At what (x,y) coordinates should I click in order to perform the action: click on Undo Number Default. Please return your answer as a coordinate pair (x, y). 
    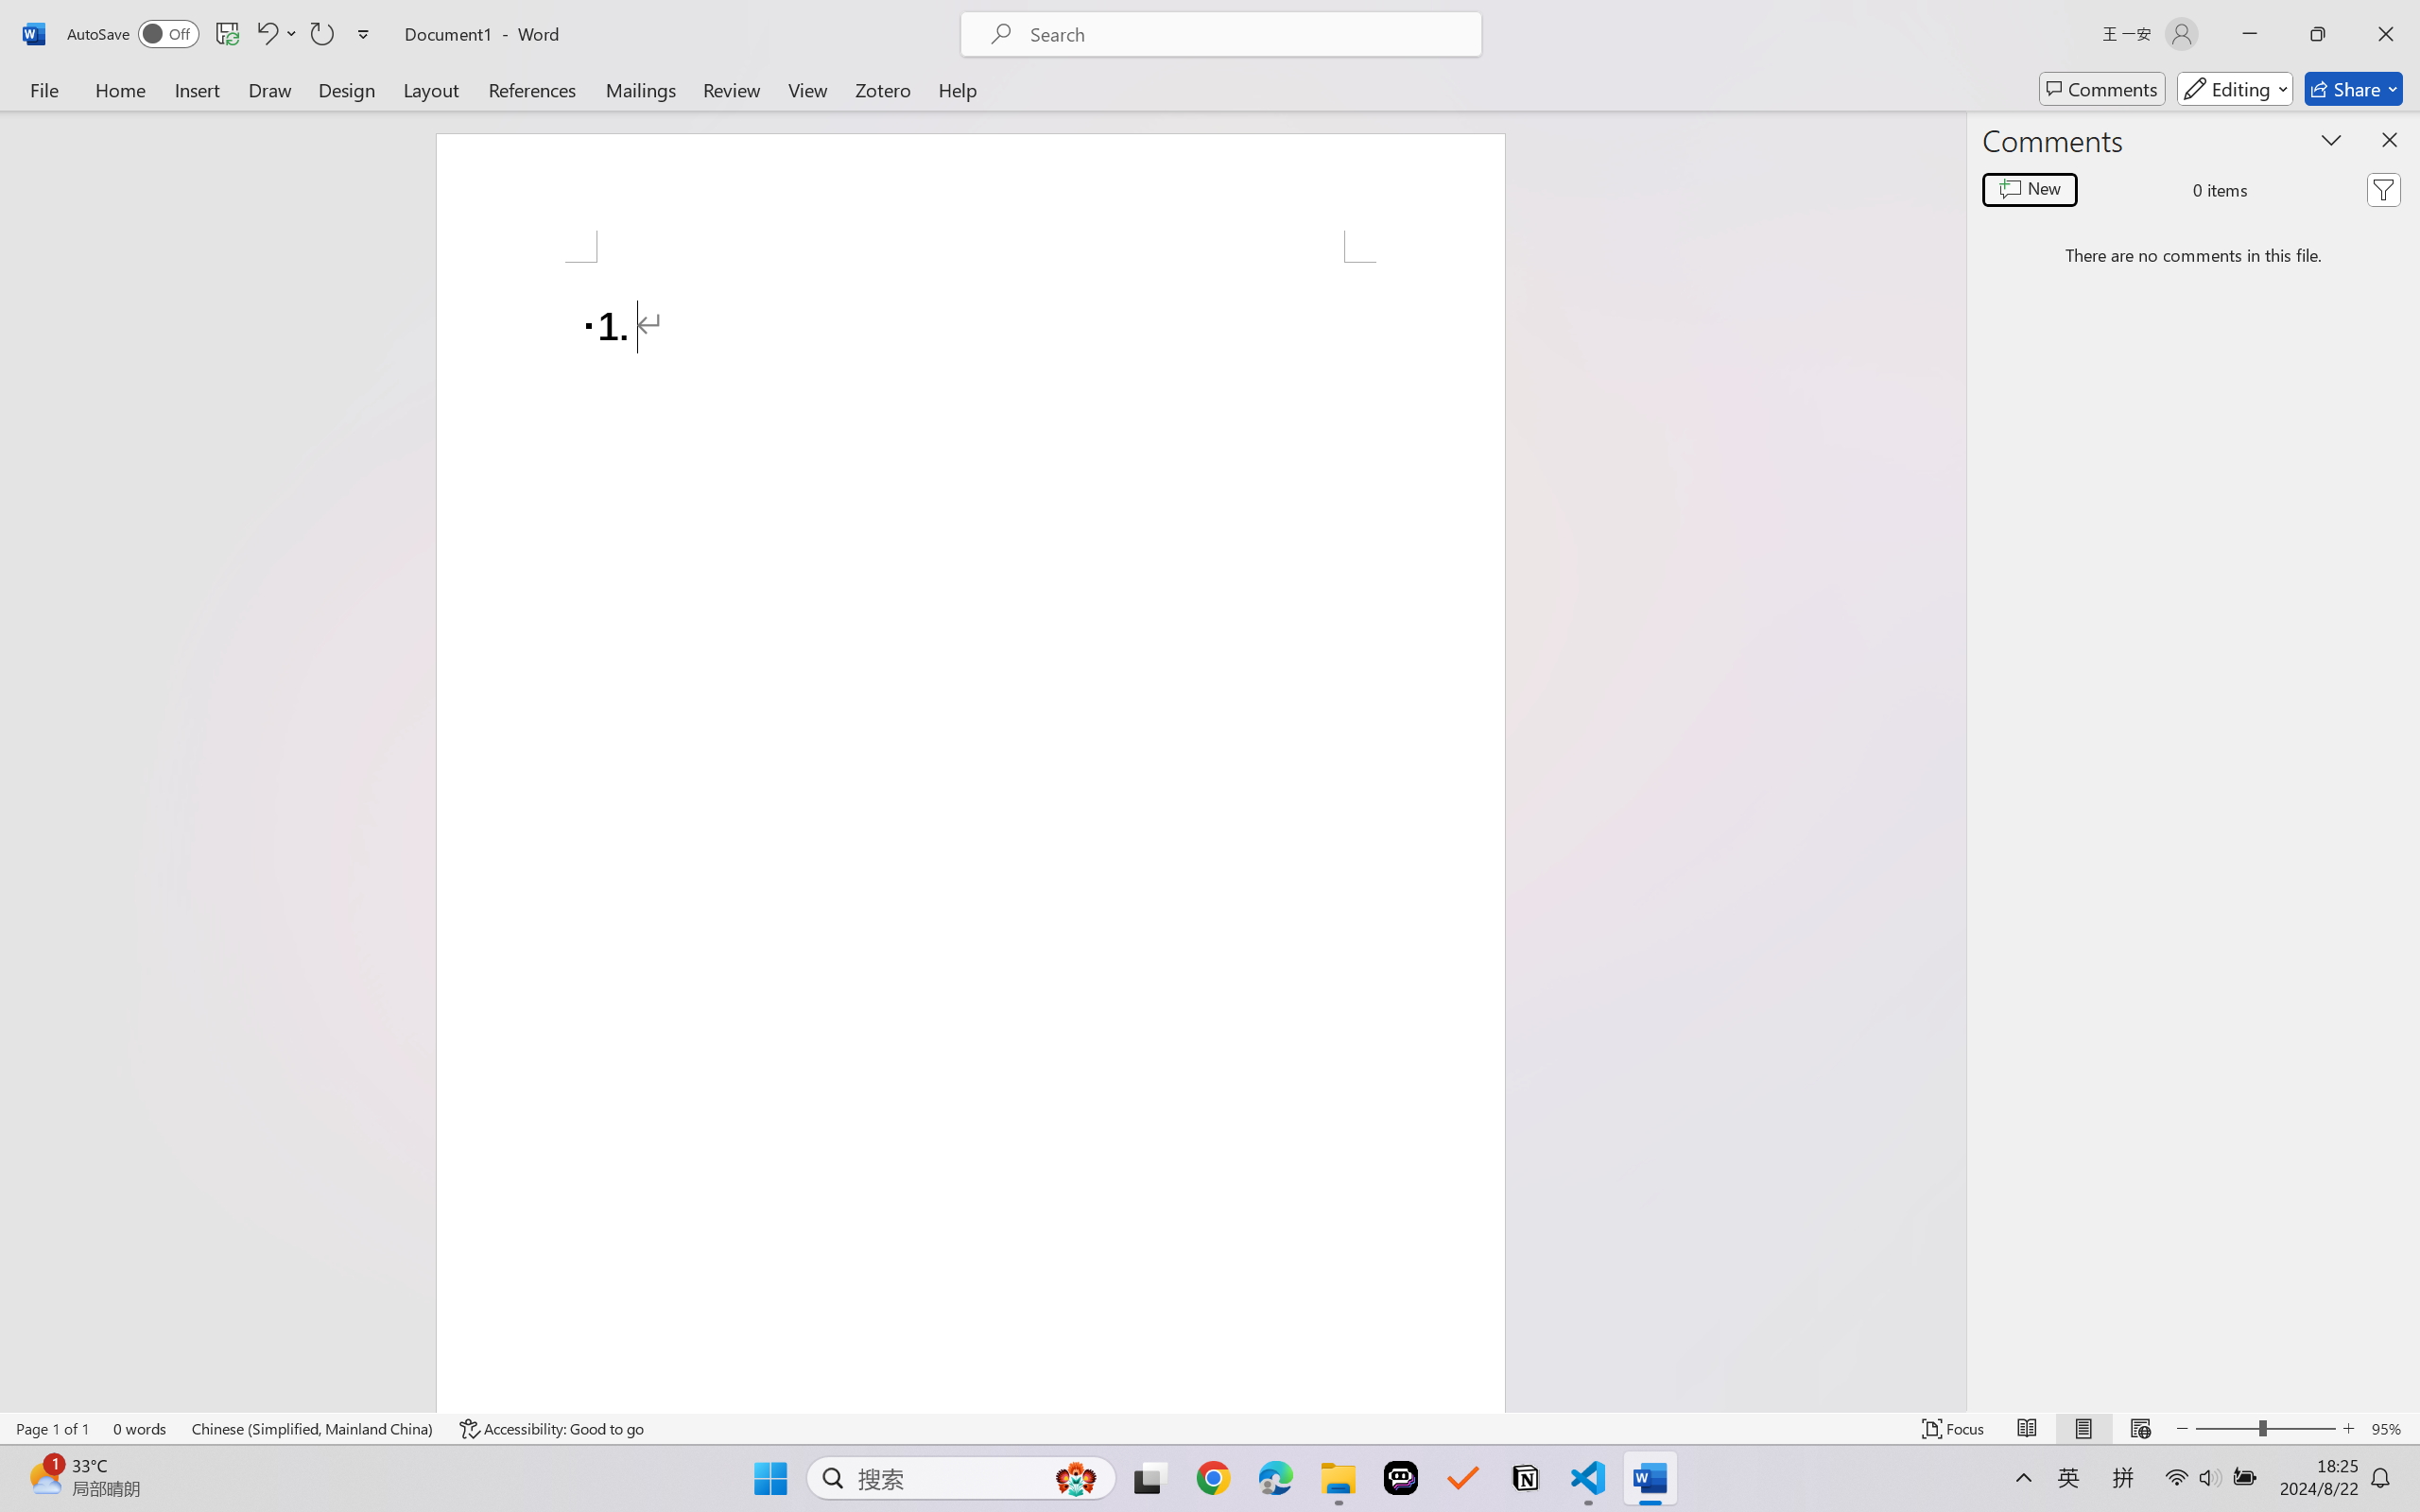
    Looking at the image, I should click on (276, 34).